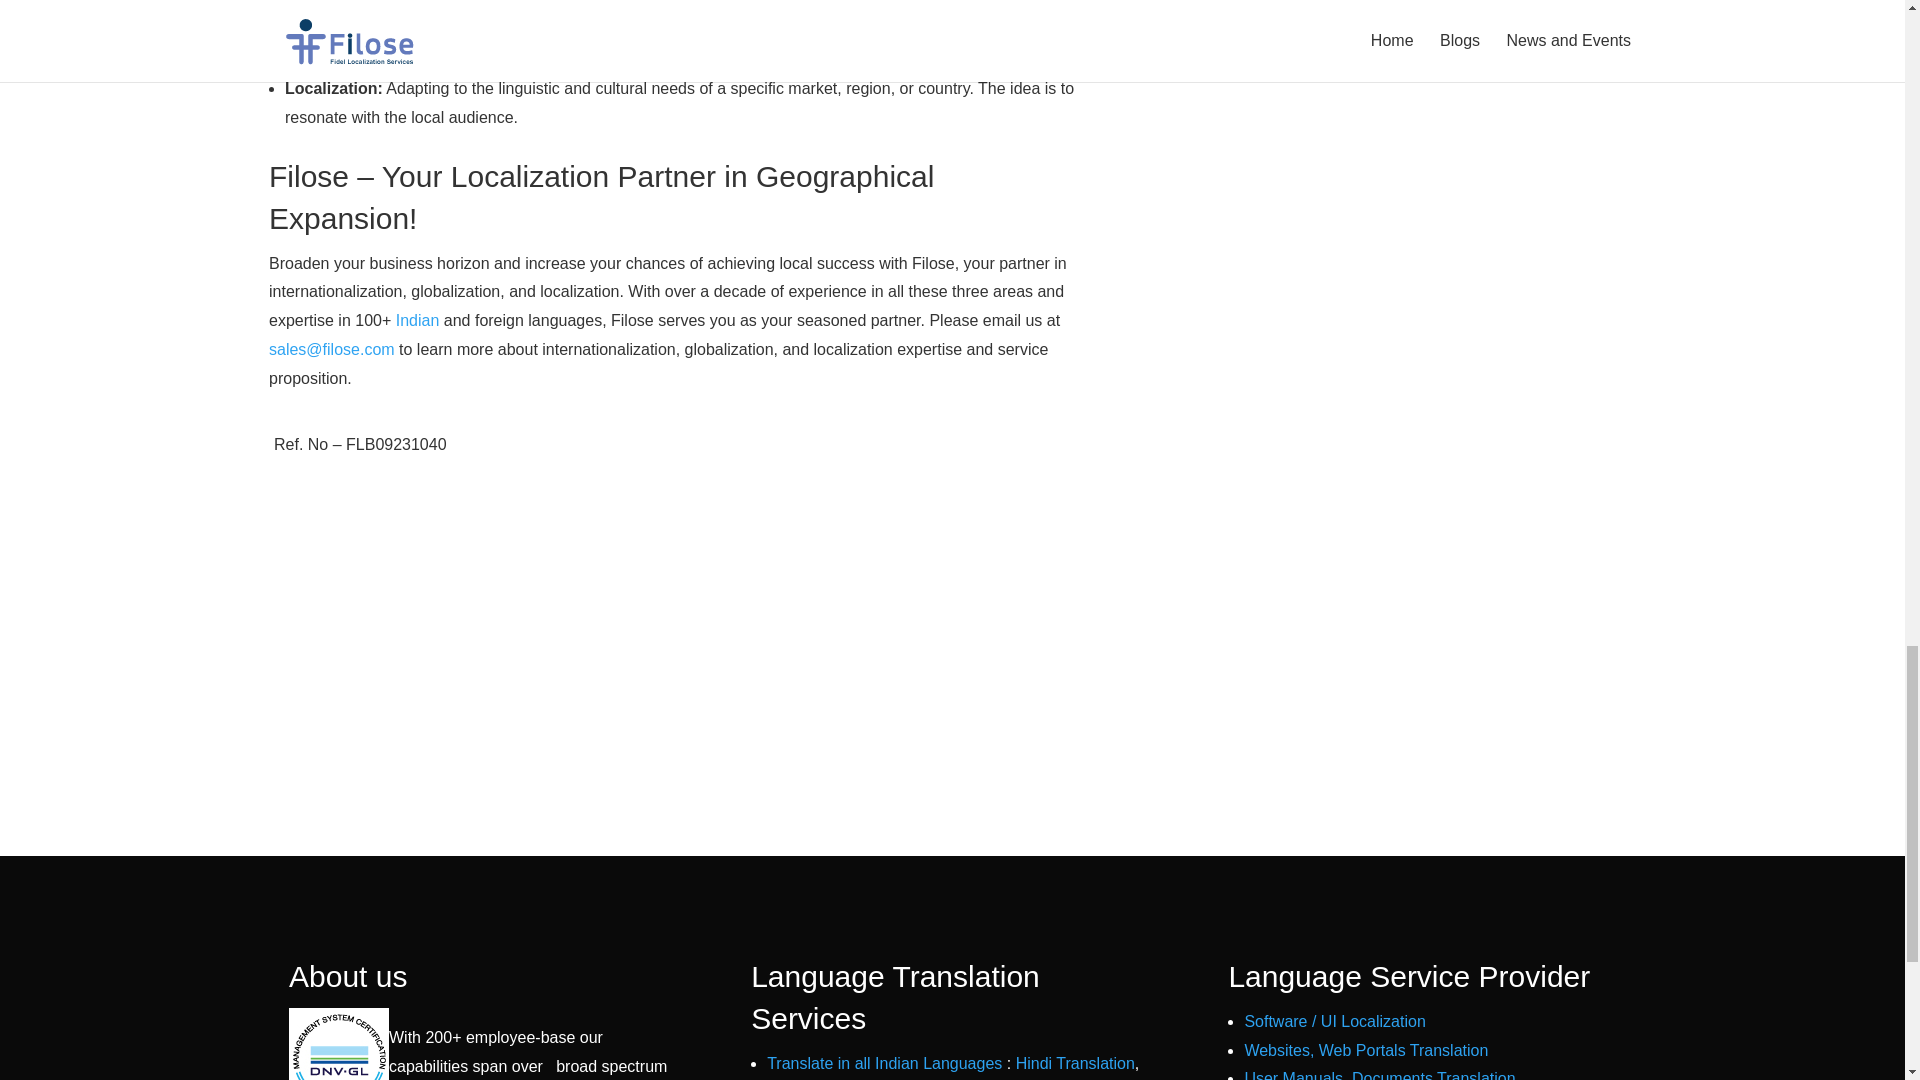 The width and height of the screenshot is (1920, 1080). Describe the element at coordinates (1366, 1050) in the screenshot. I see `Websites, Web Portals Translation` at that location.